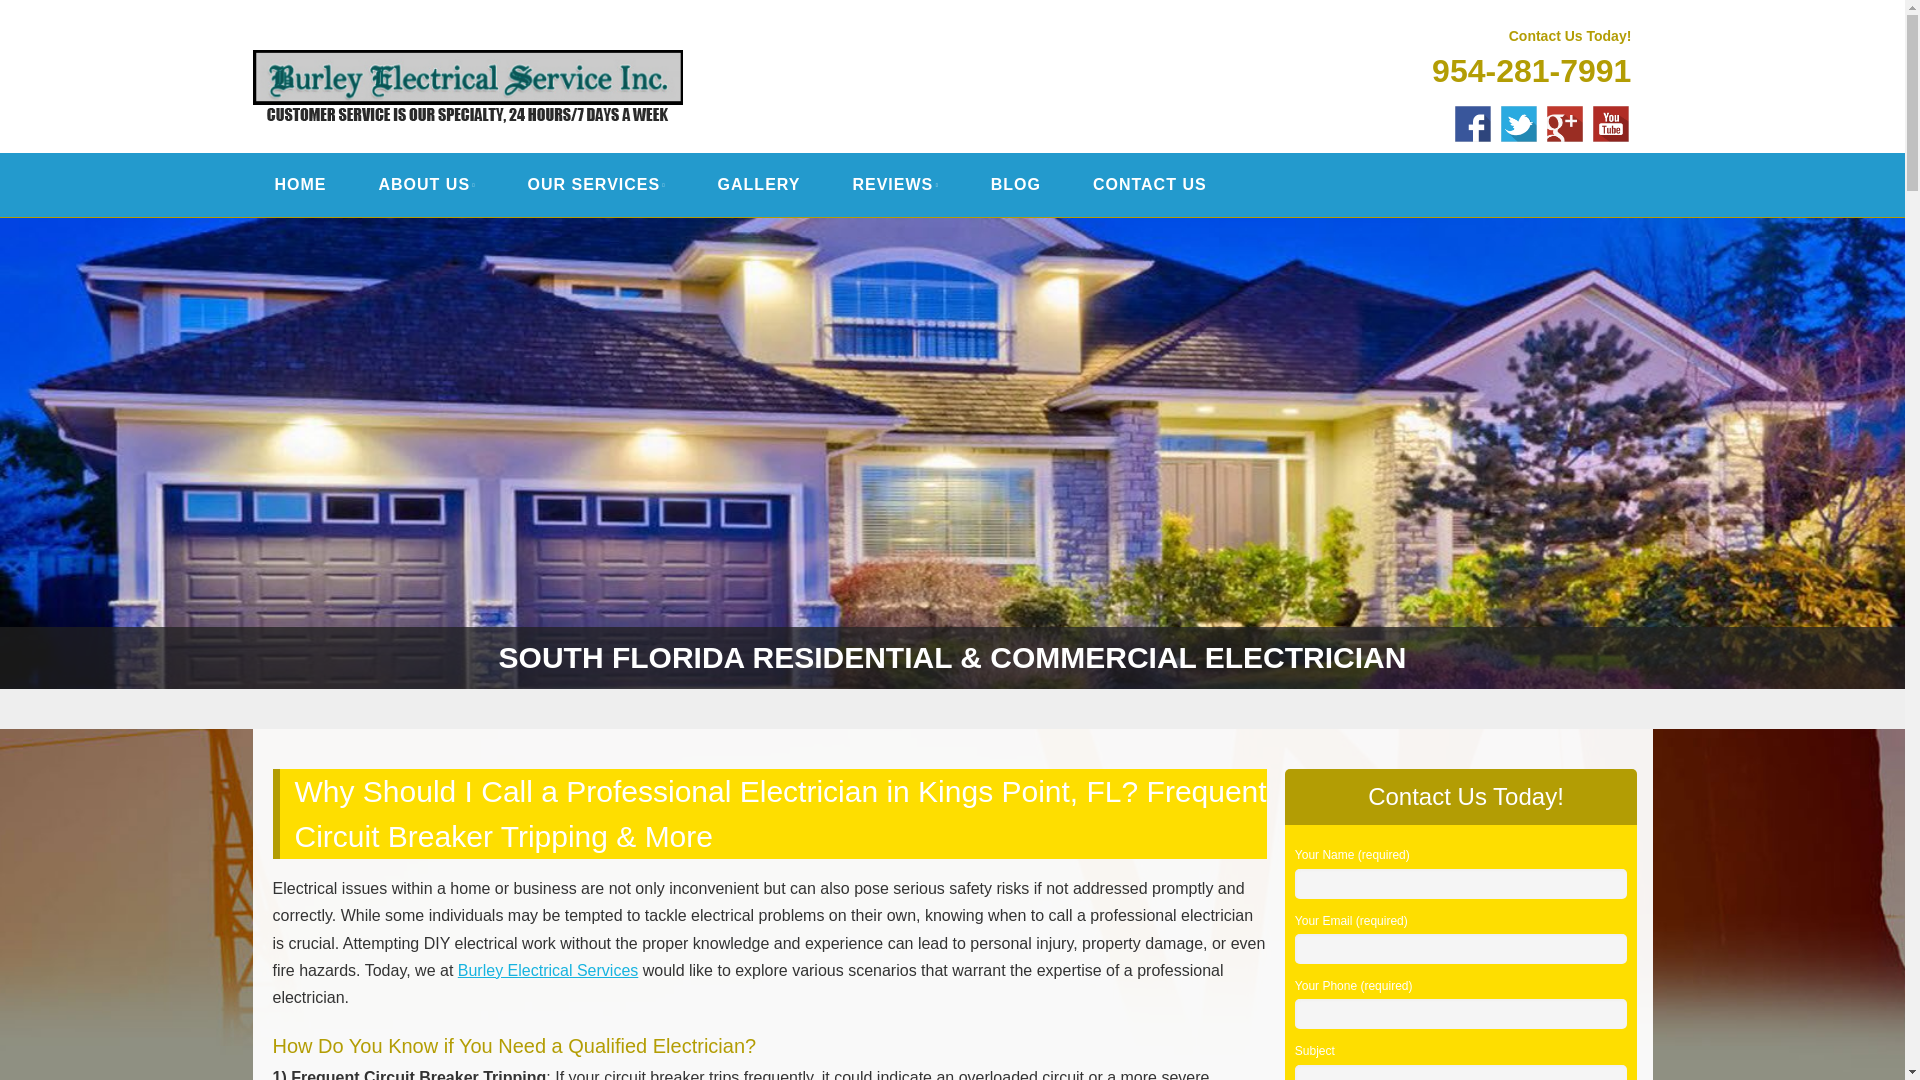 The height and width of the screenshot is (1080, 1920). What do you see at coordinates (895, 185) in the screenshot?
I see `REVIEWS` at bounding box center [895, 185].